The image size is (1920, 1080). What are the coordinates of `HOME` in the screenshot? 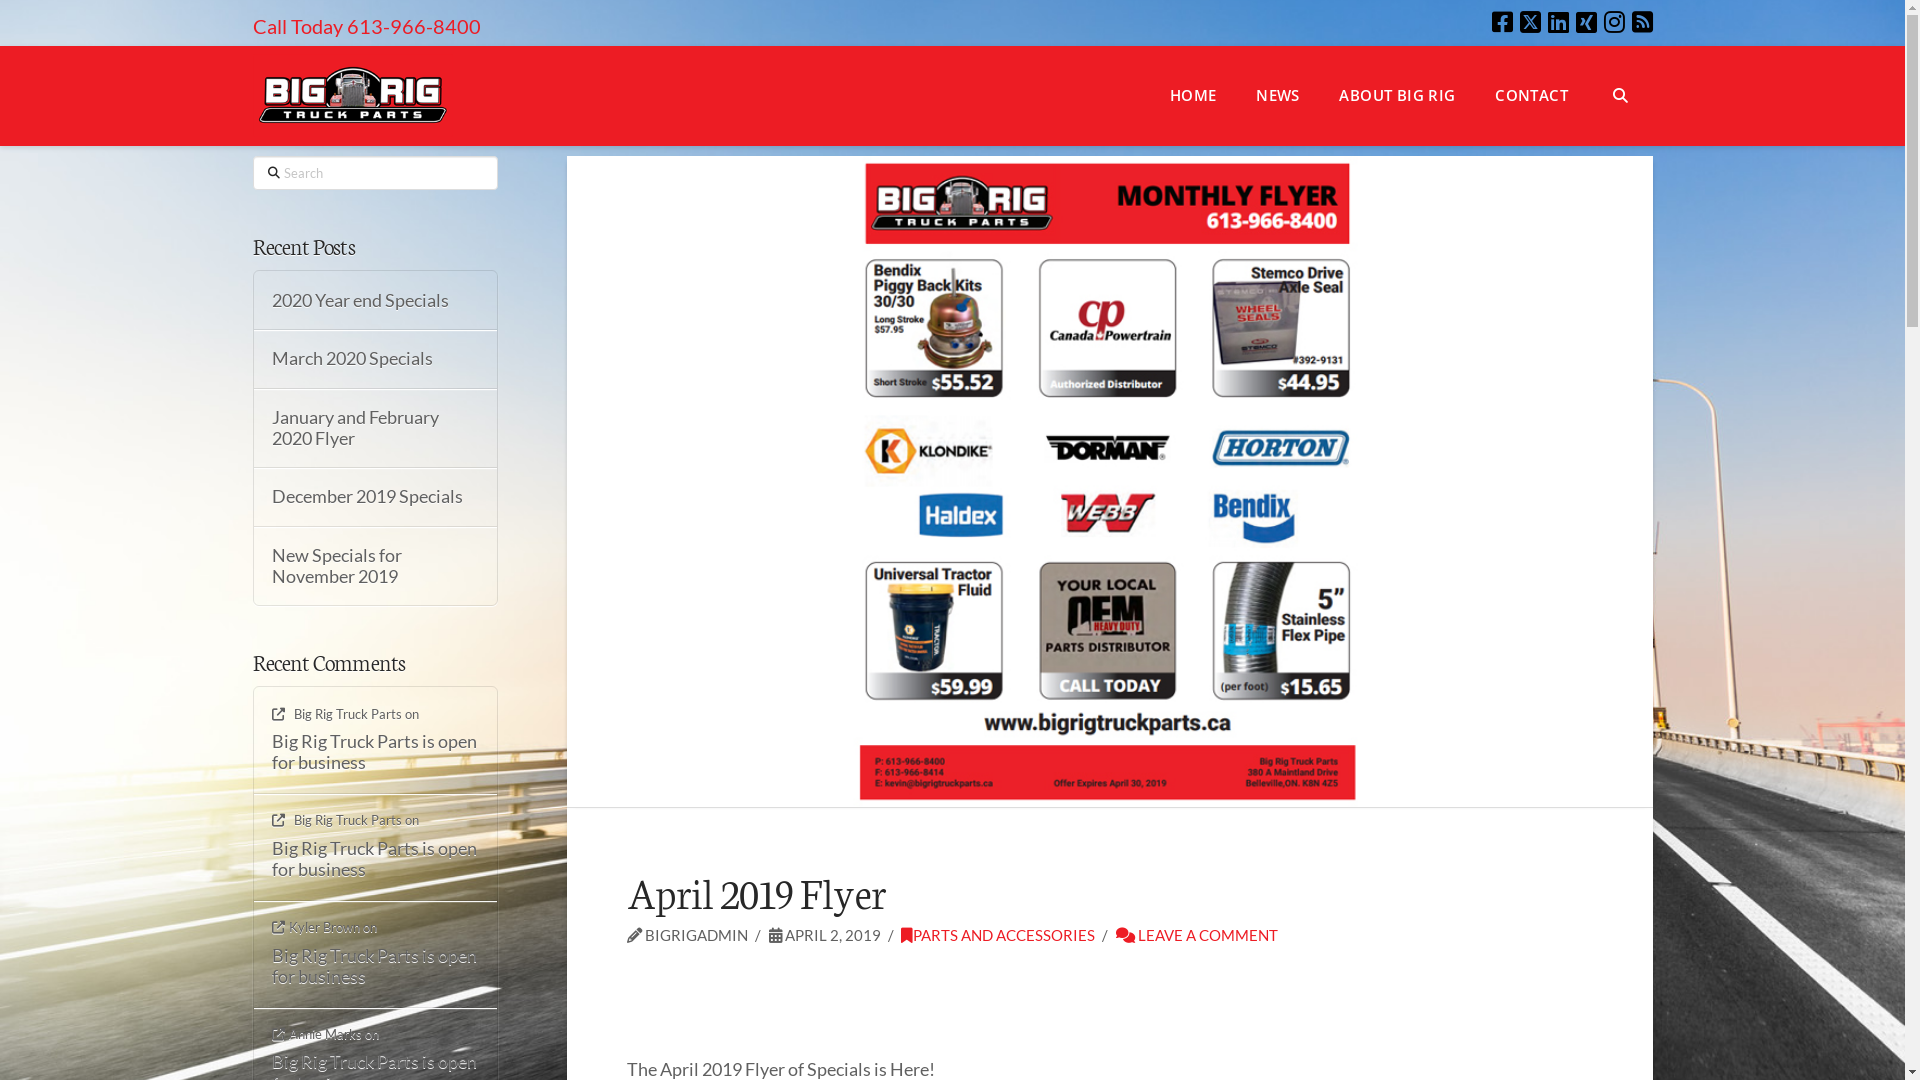 It's located at (1193, 96).